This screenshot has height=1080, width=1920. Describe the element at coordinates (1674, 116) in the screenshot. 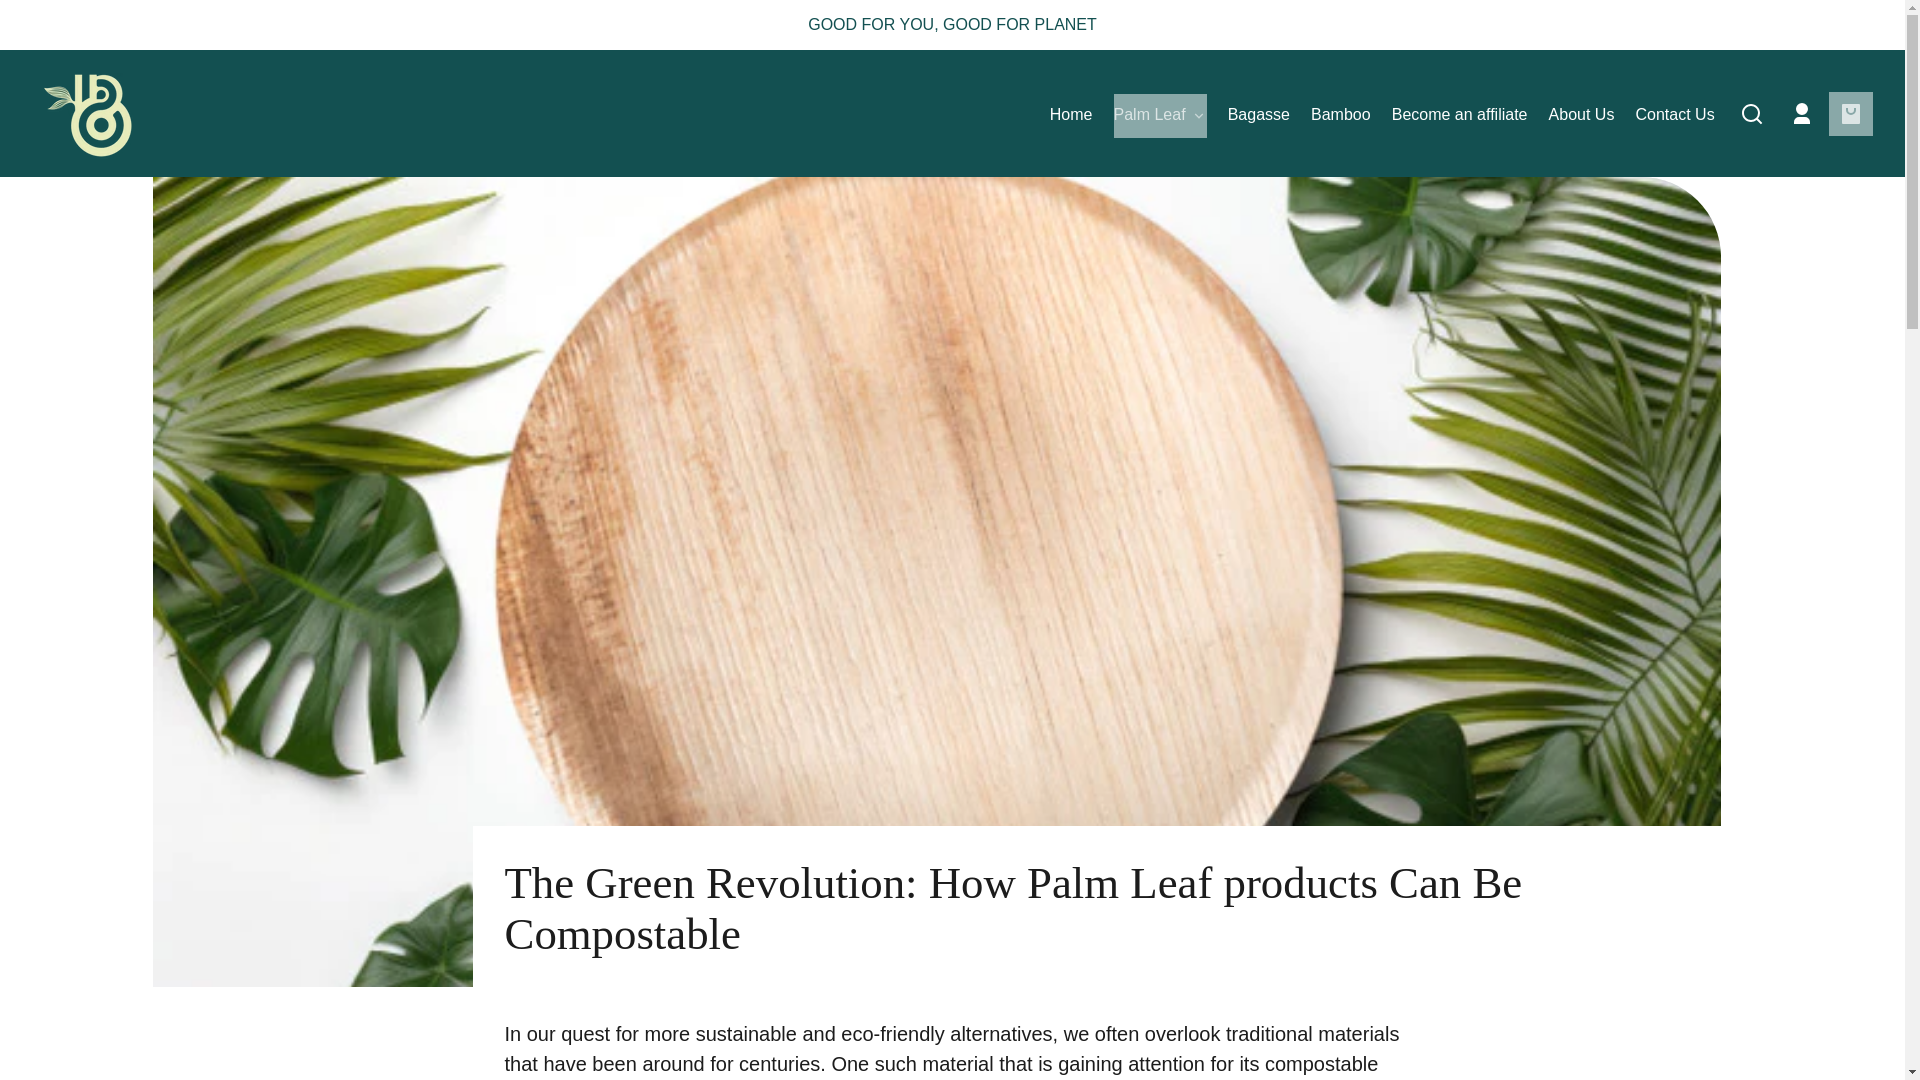

I see `Contact Us` at that location.